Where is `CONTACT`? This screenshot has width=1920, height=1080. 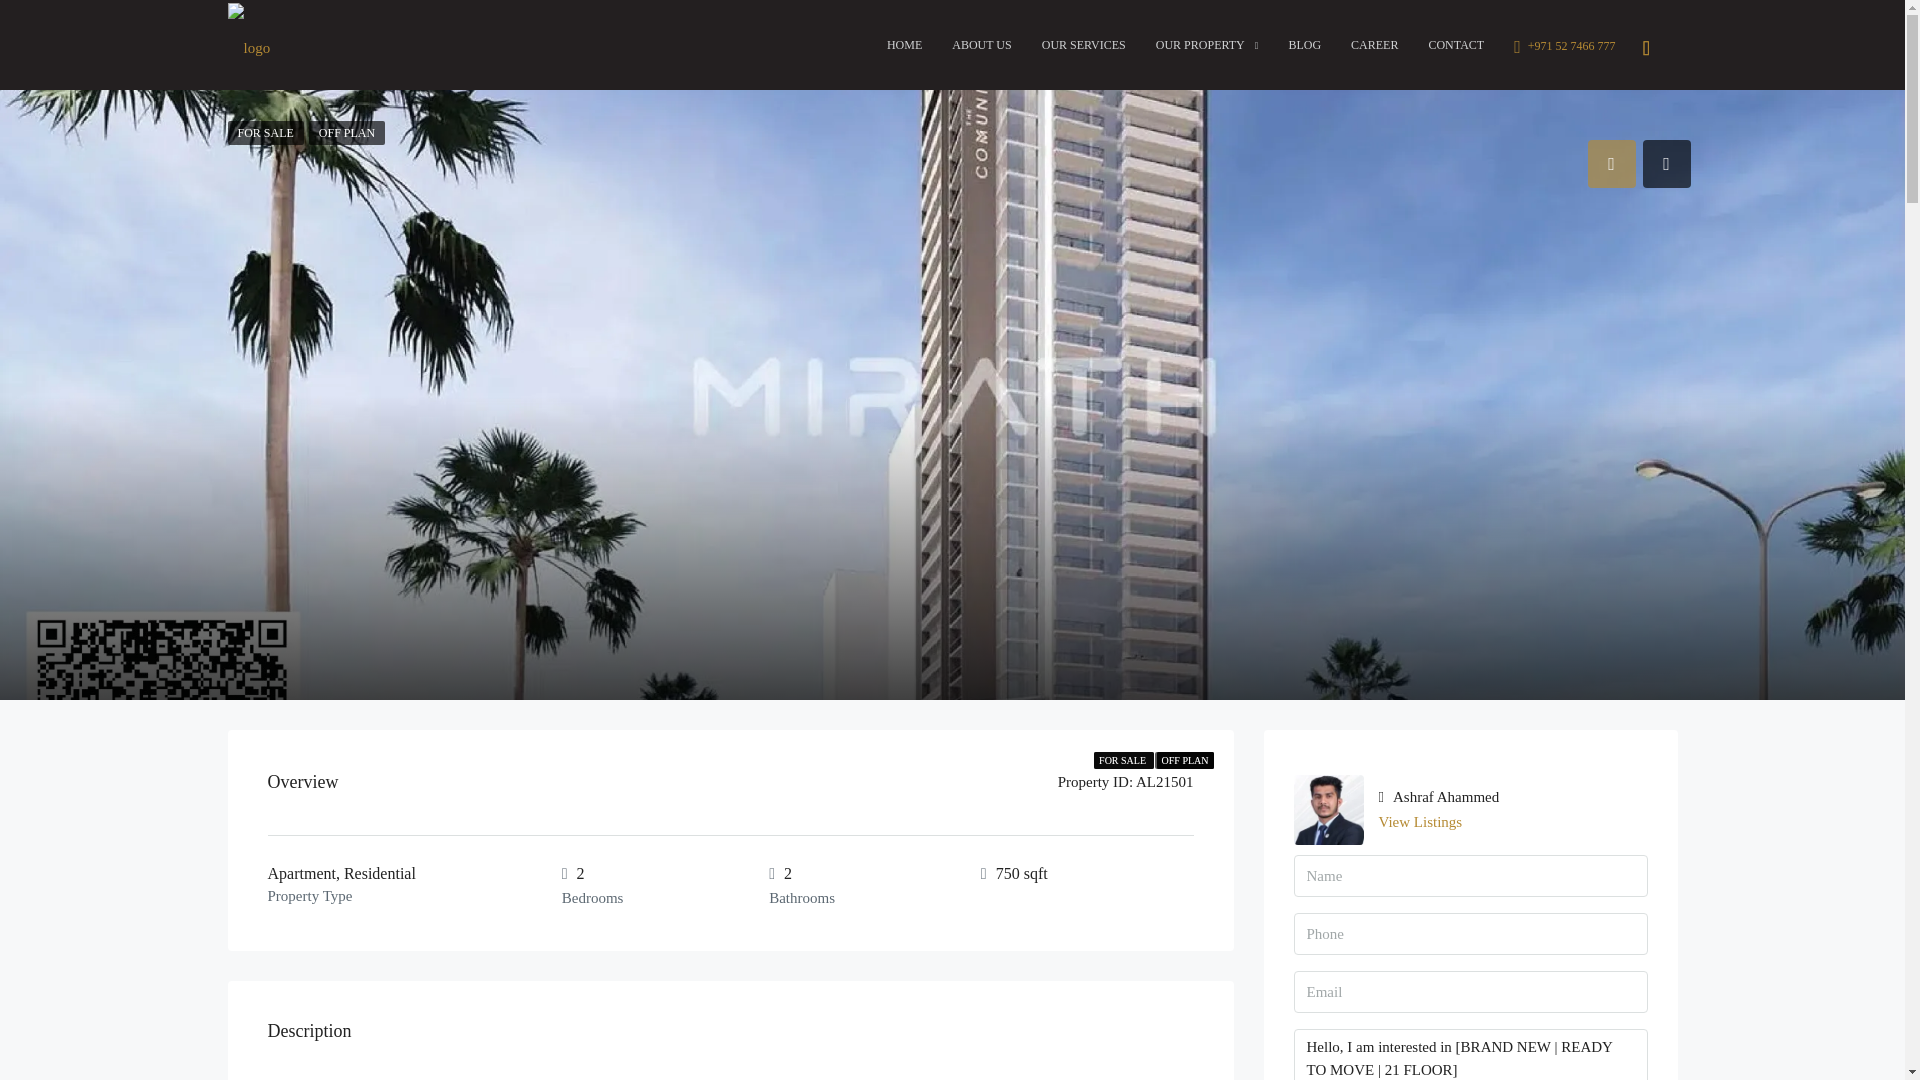 CONTACT is located at coordinates (1456, 44).